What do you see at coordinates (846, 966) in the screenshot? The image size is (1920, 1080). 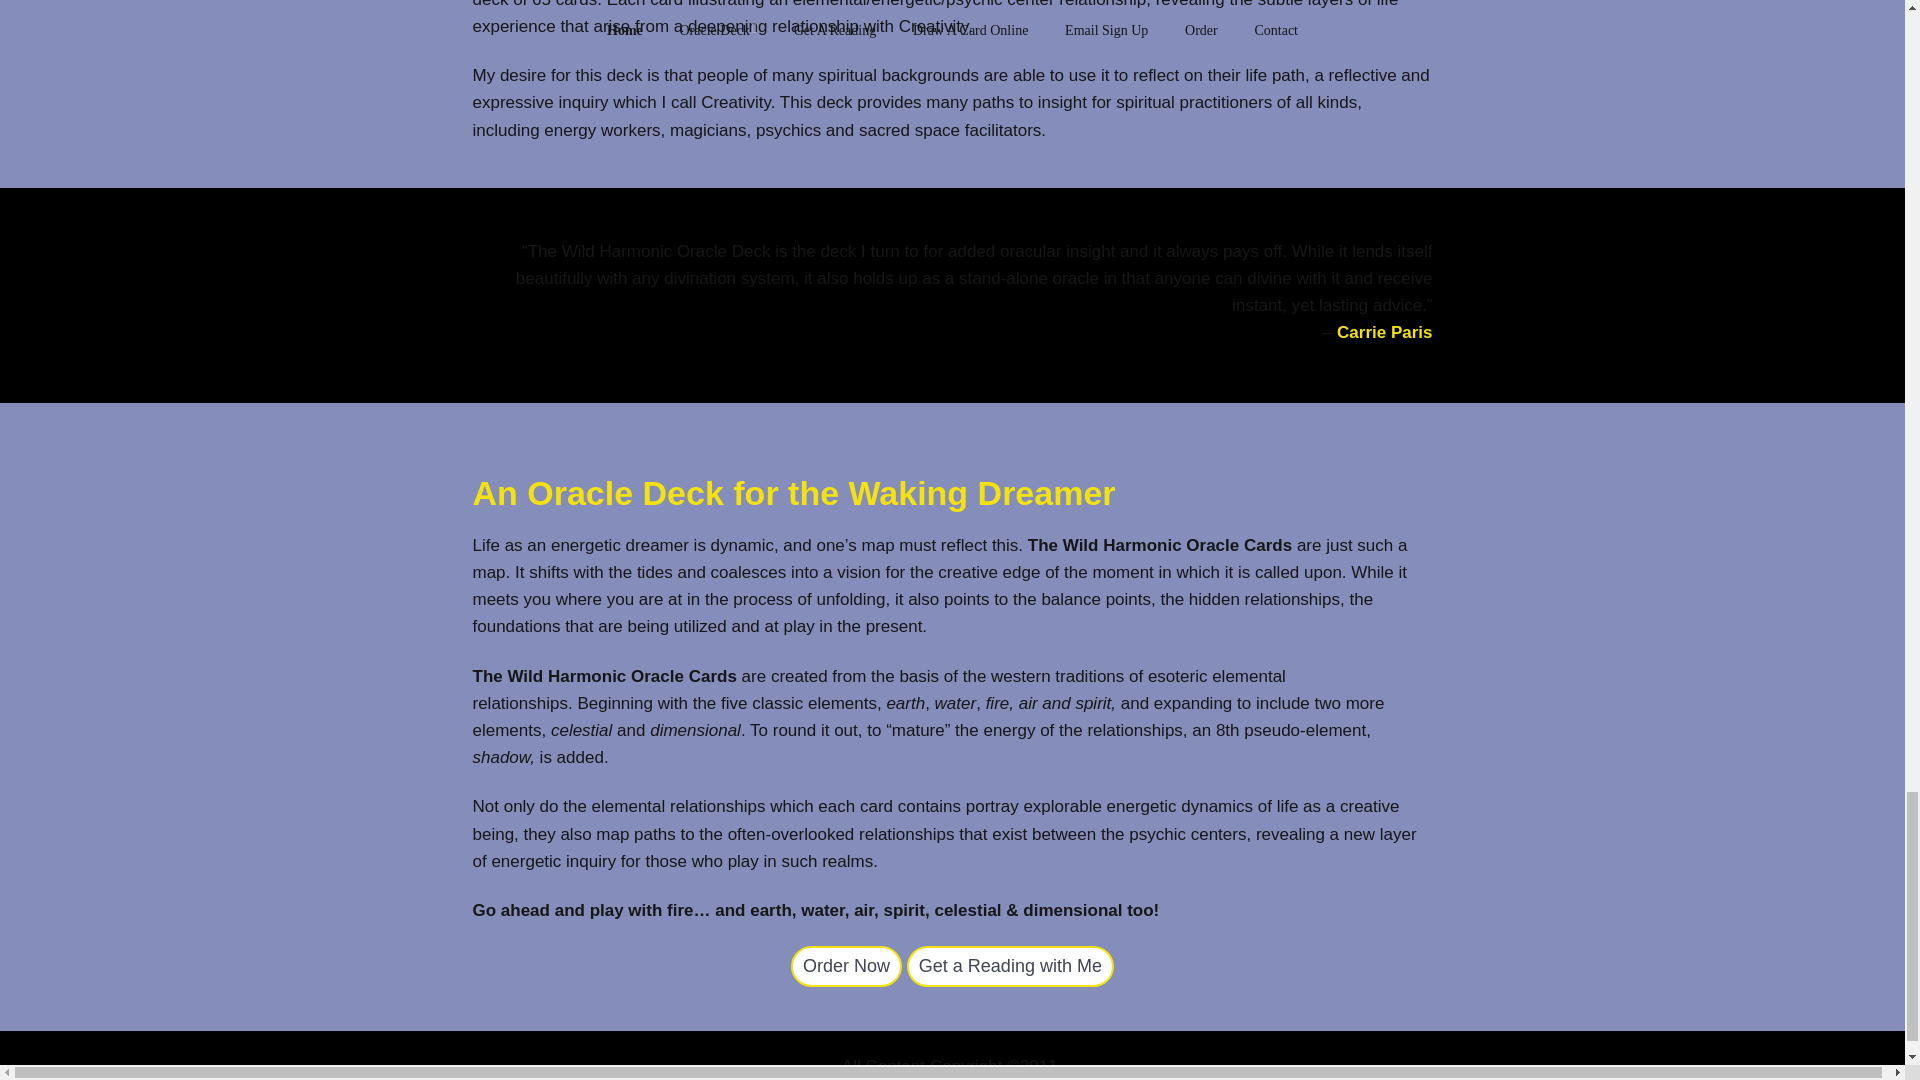 I see `Card Guide` at bounding box center [846, 966].